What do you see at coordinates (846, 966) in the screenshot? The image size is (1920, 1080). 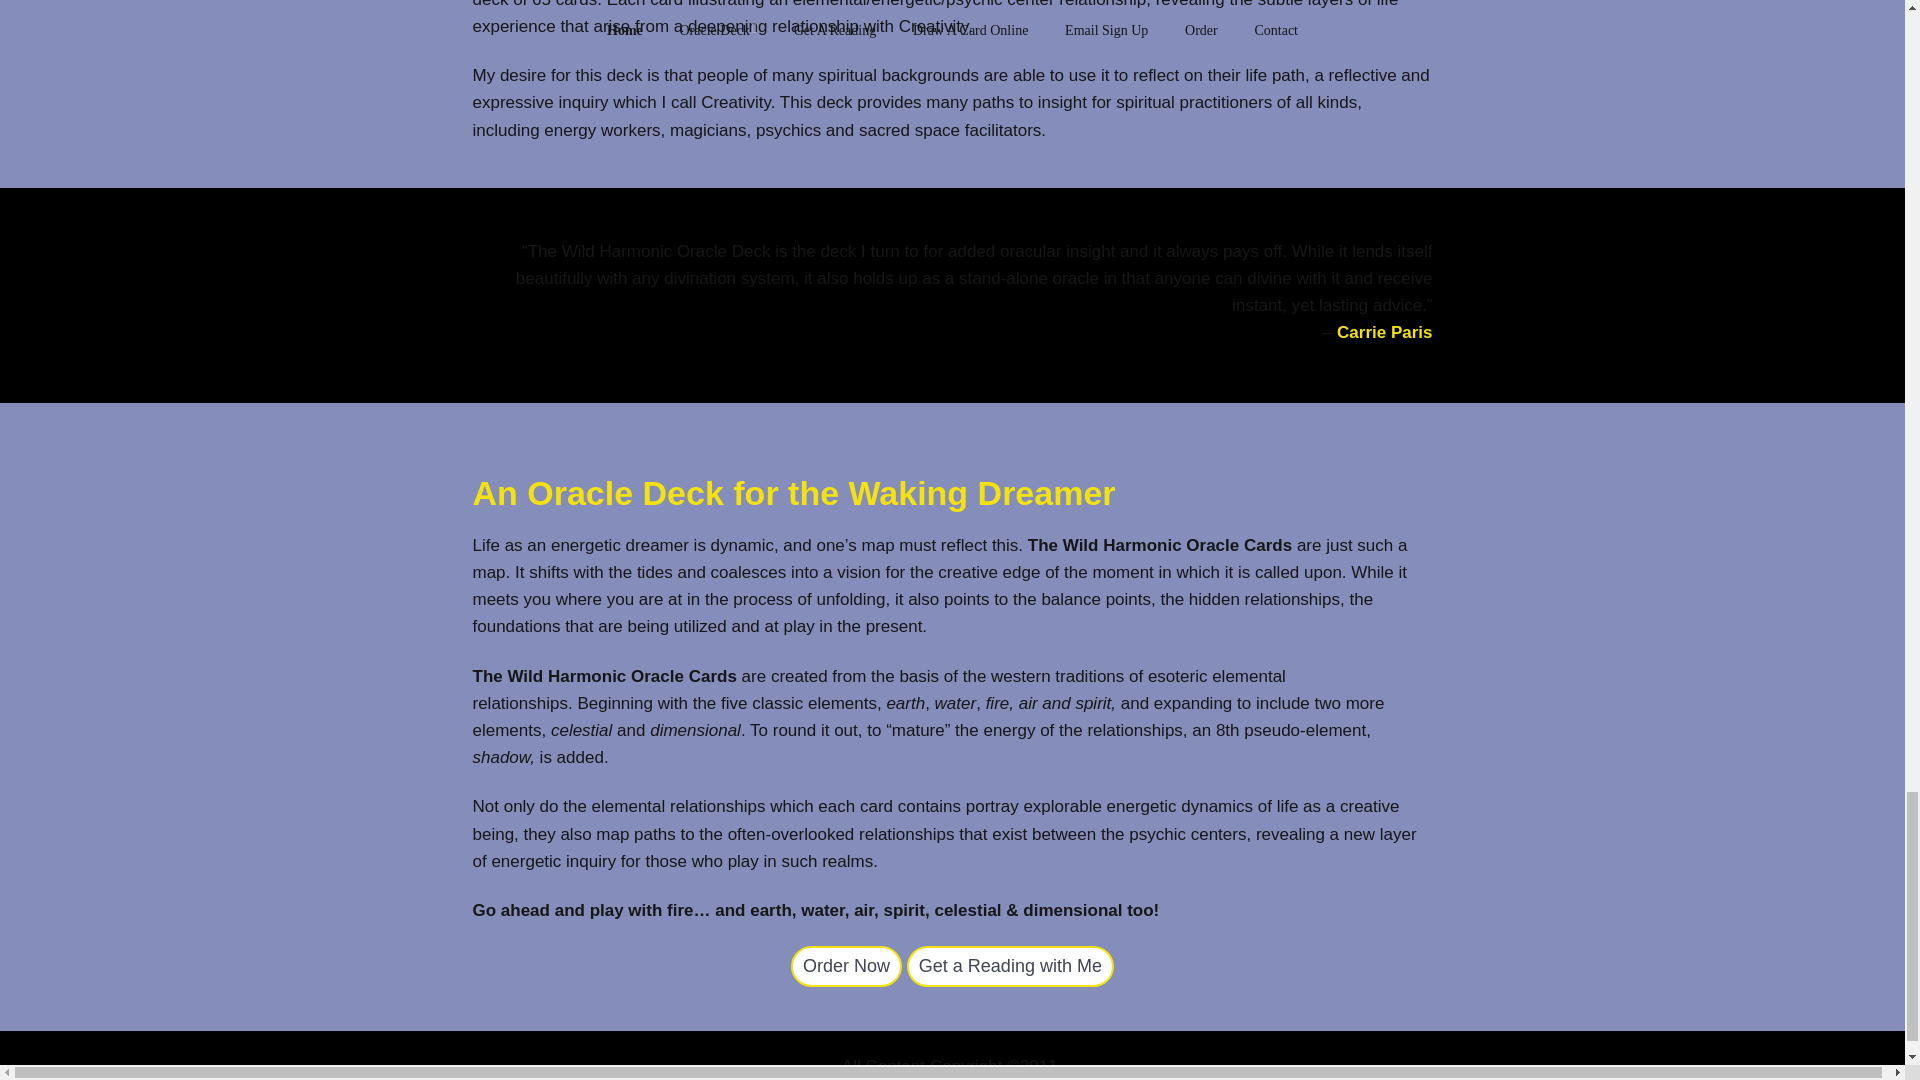 I see `Card Guide` at bounding box center [846, 966].